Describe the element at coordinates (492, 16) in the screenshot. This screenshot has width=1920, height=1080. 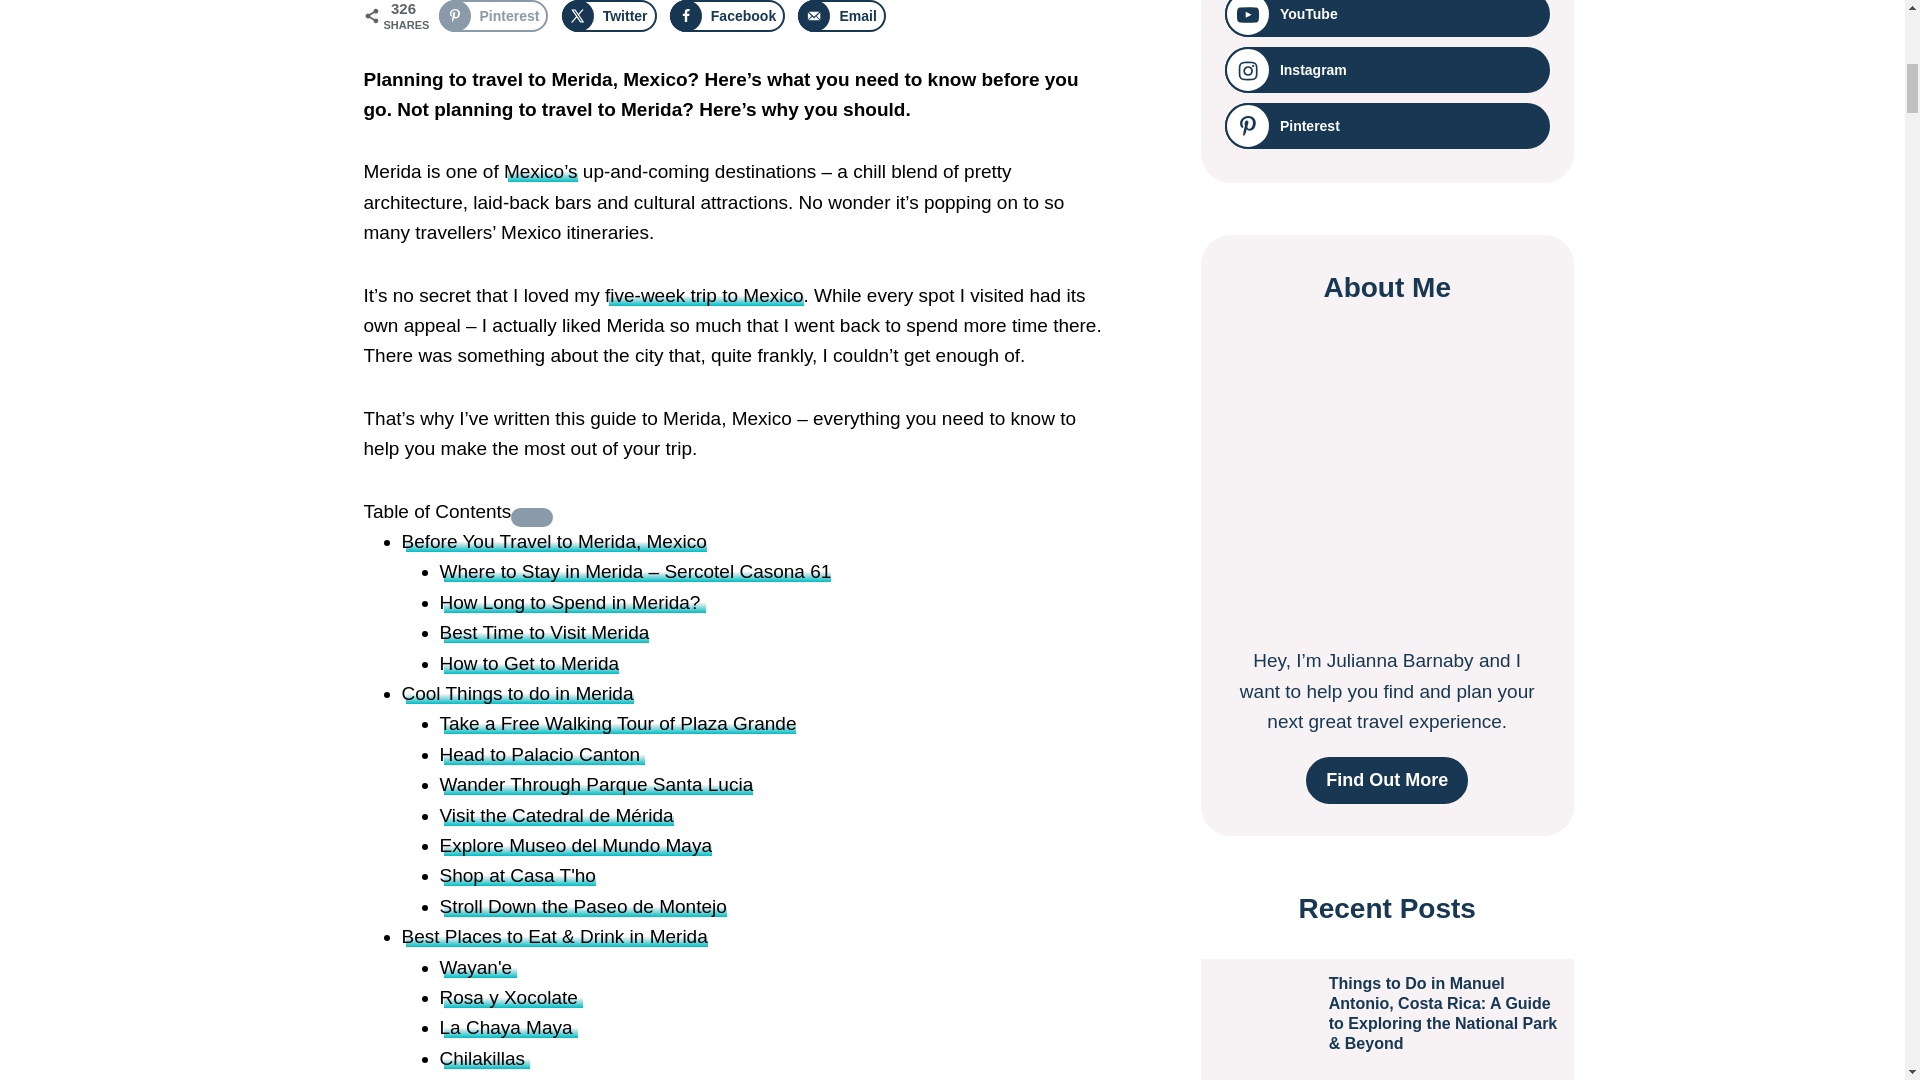
I see `Save to Pinterest` at that location.